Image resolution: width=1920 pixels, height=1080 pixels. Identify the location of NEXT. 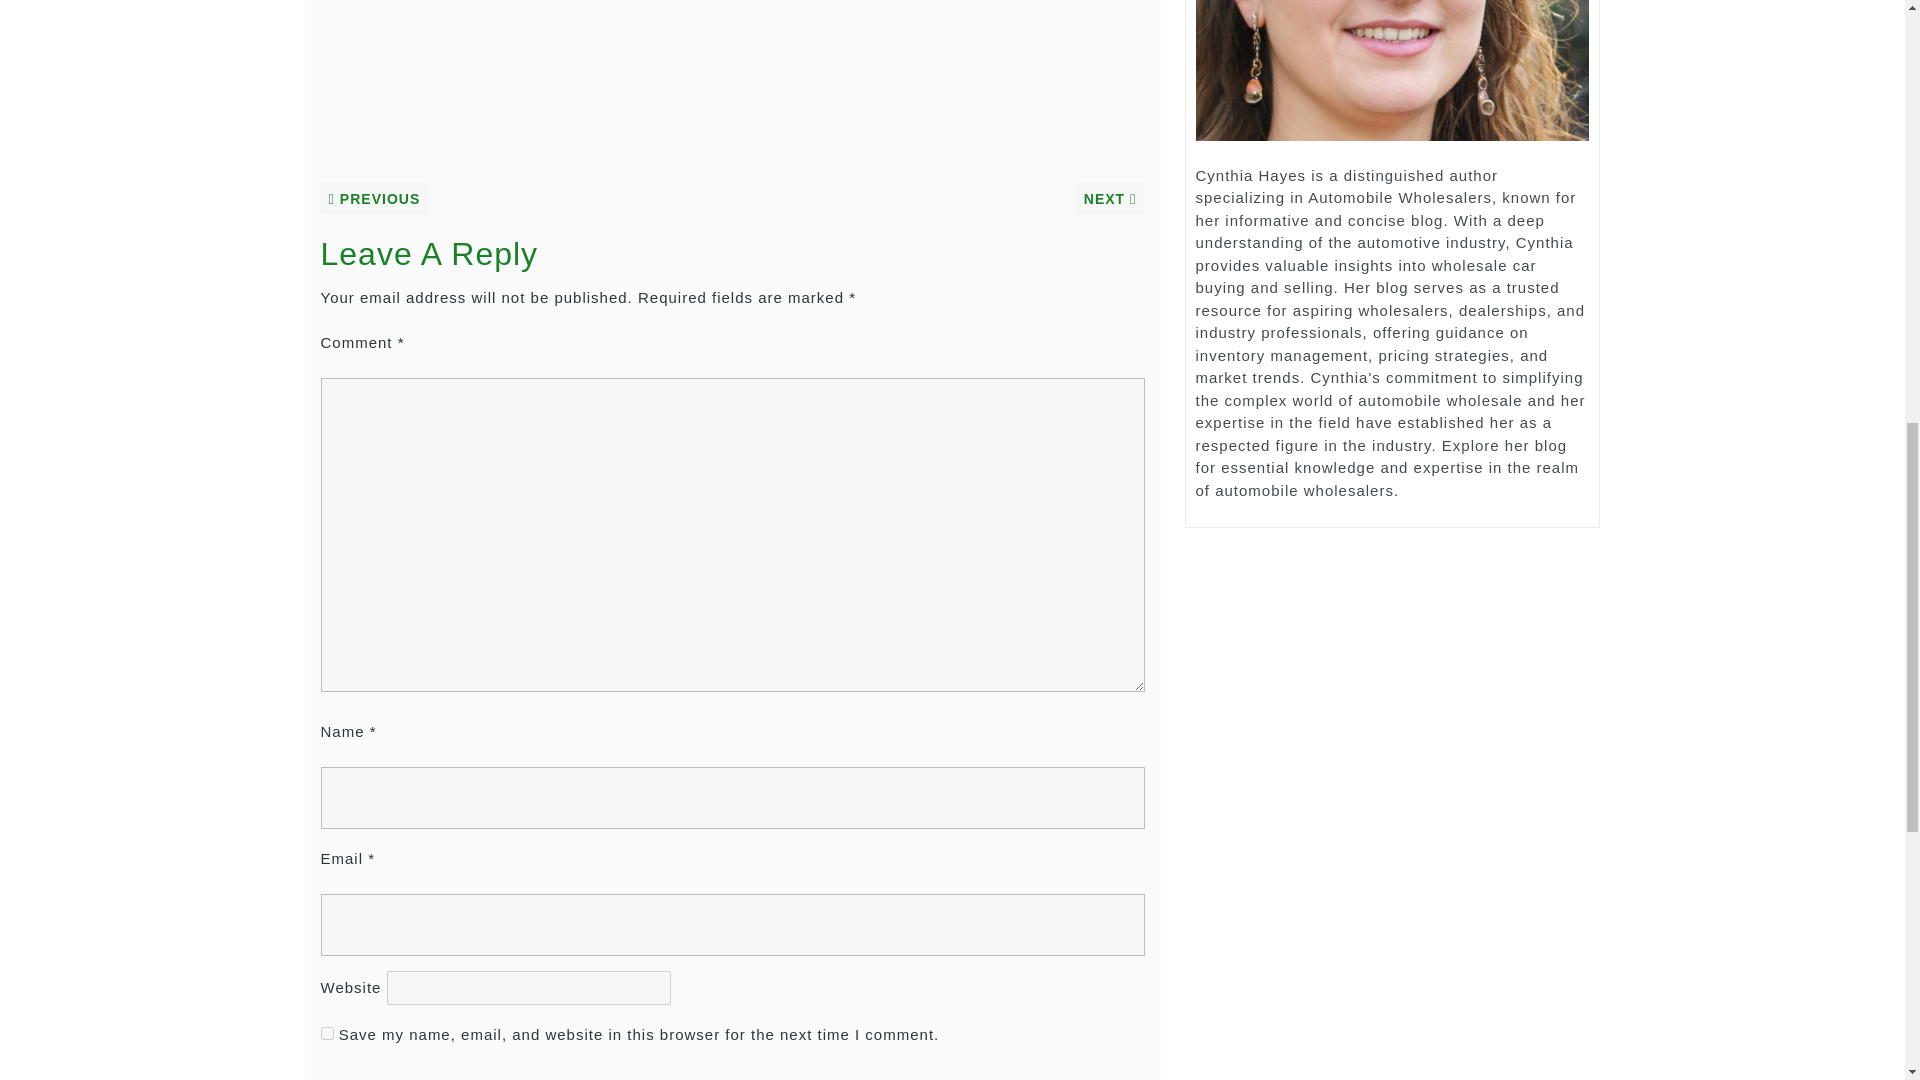
(1110, 198).